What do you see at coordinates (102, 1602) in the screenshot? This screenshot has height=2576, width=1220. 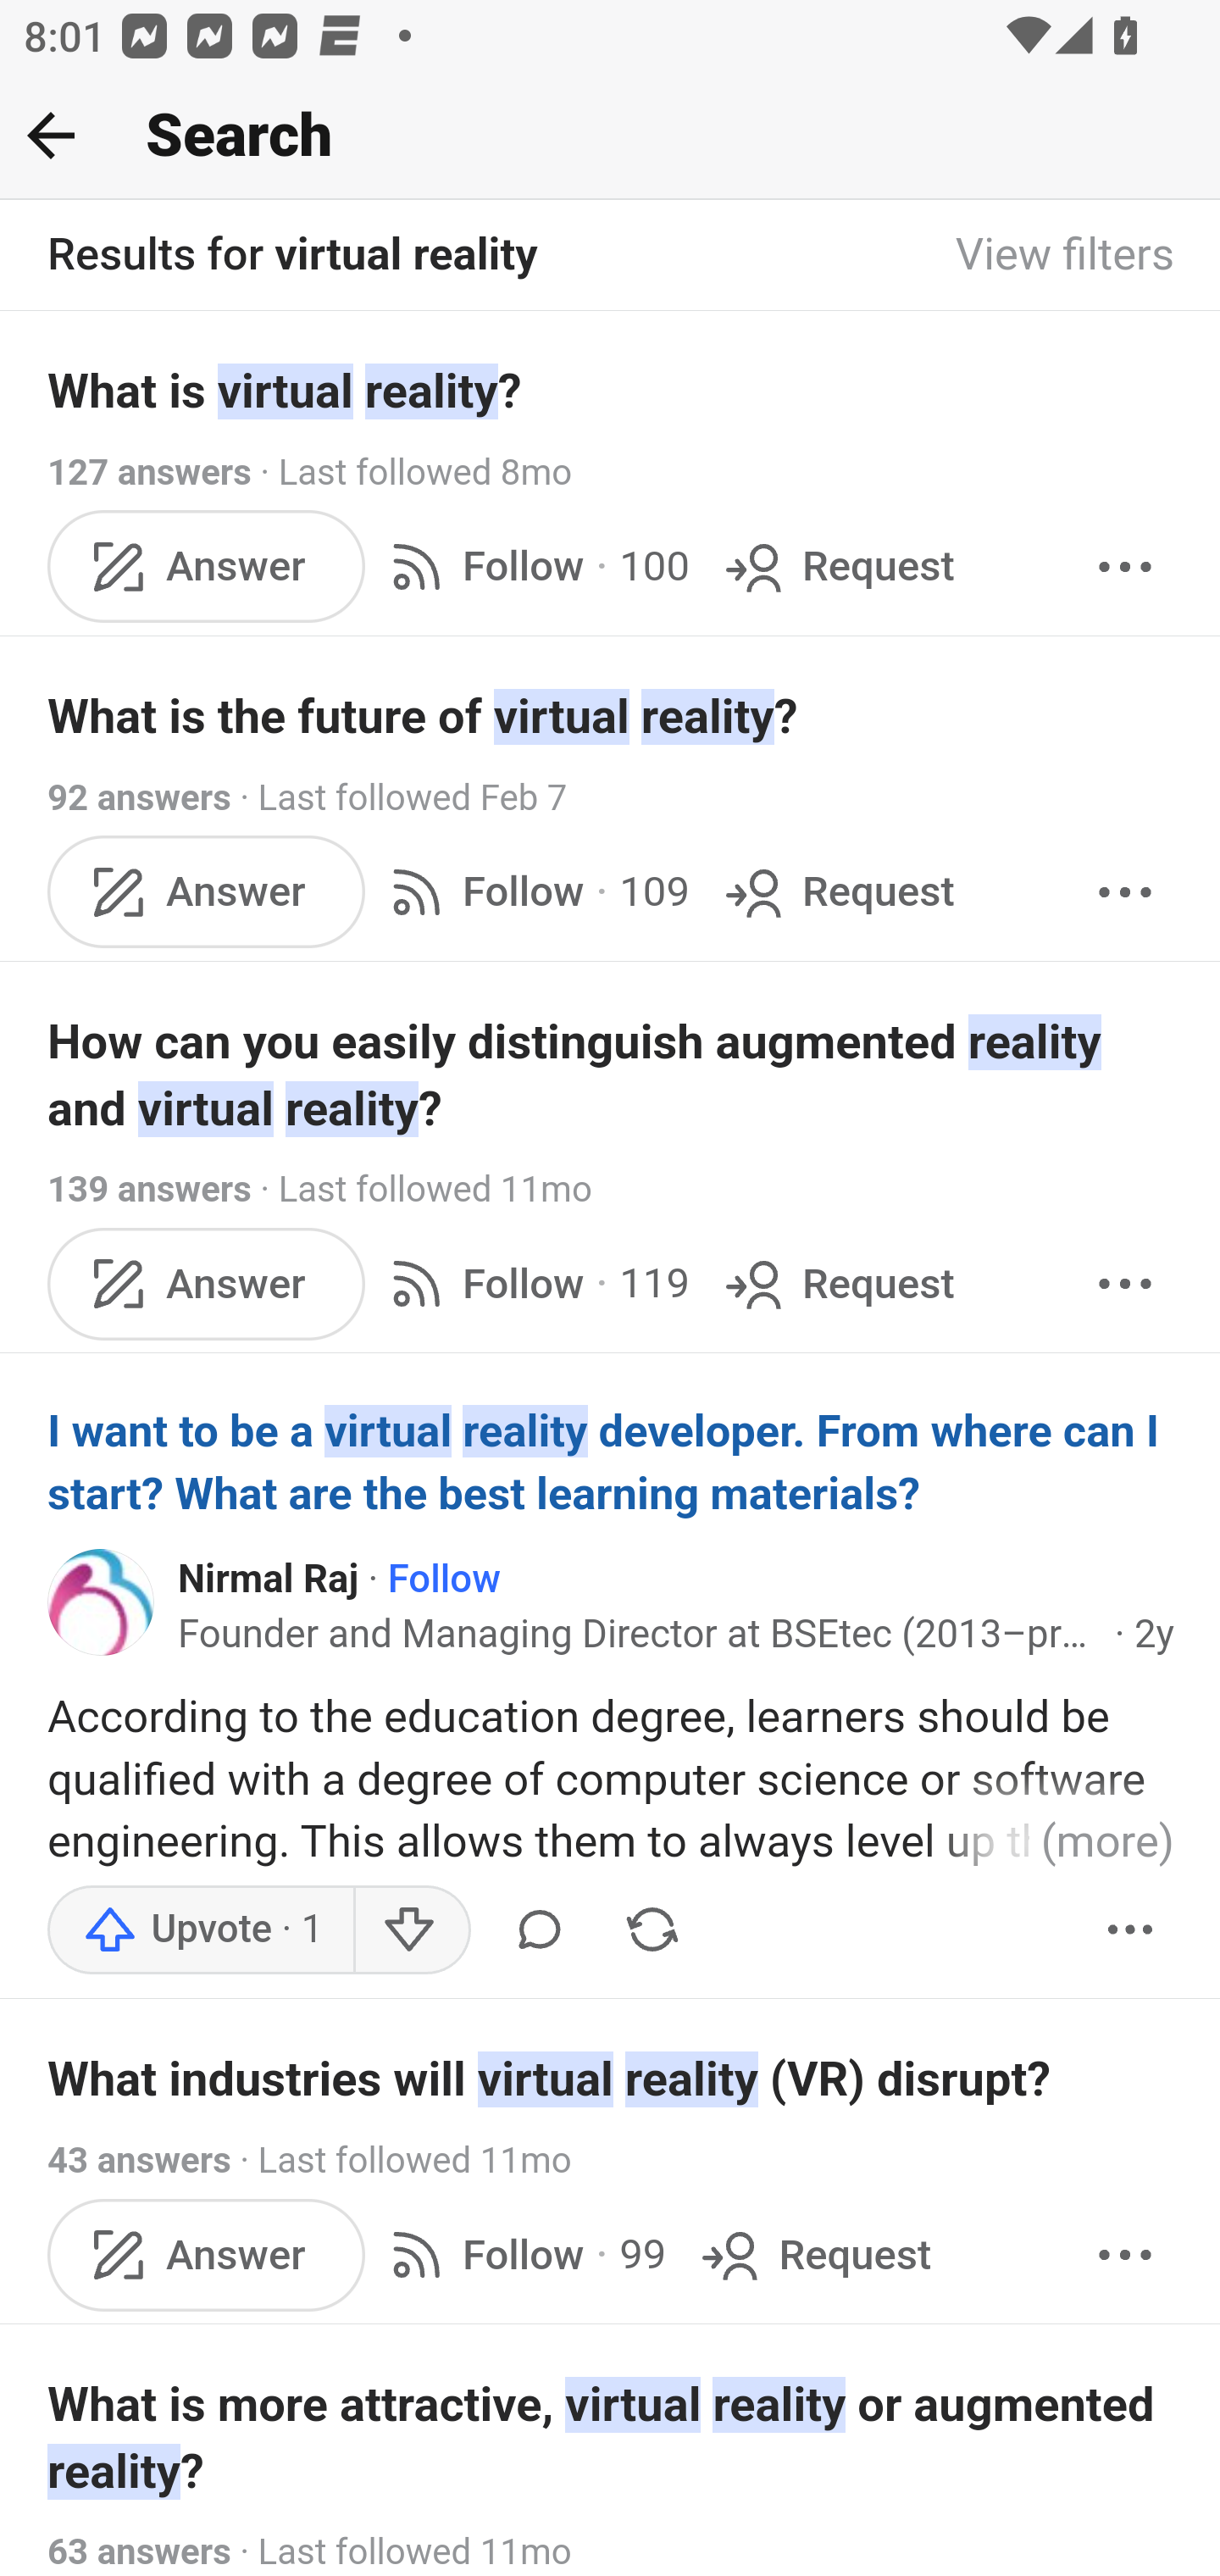 I see `Profile photo for Nirmal Raj` at bounding box center [102, 1602].